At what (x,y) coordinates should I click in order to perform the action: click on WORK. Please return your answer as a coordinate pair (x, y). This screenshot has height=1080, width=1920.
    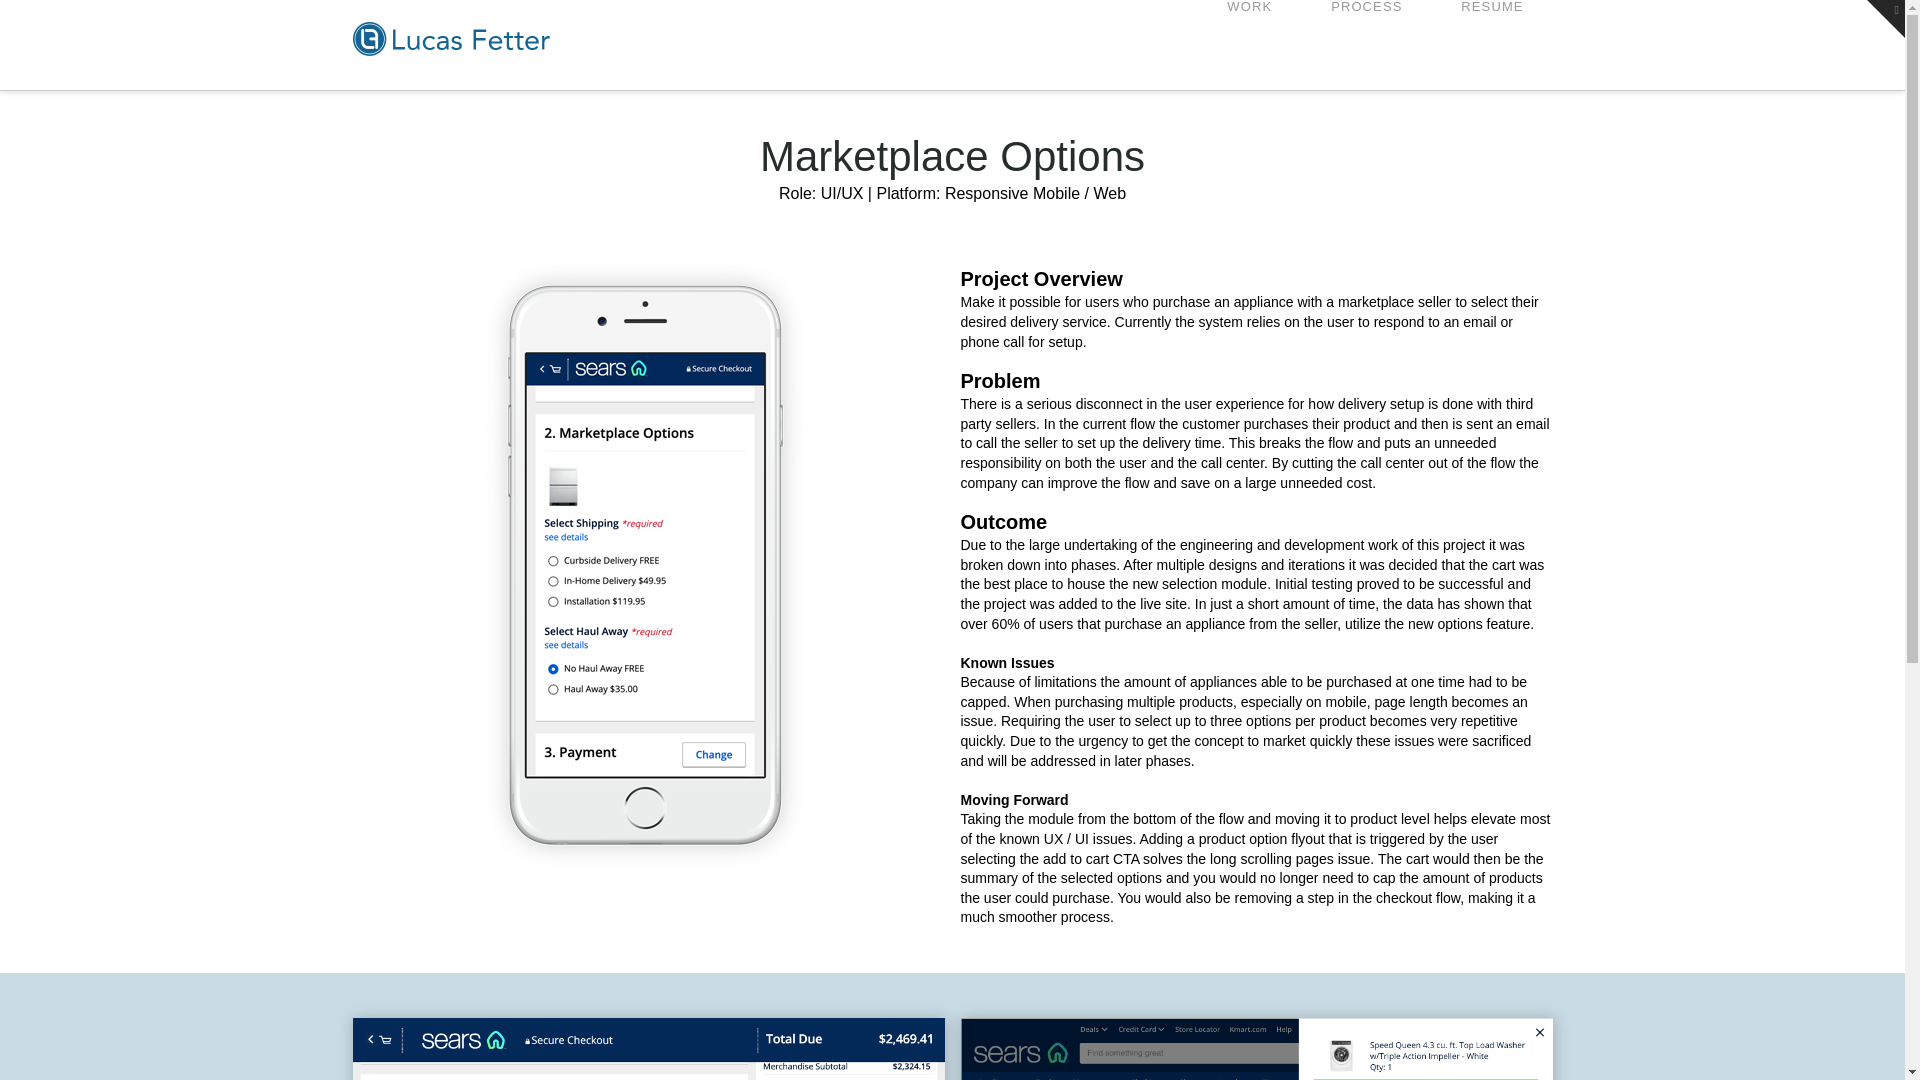
    Looking at the image, I should click on (1248, 44).